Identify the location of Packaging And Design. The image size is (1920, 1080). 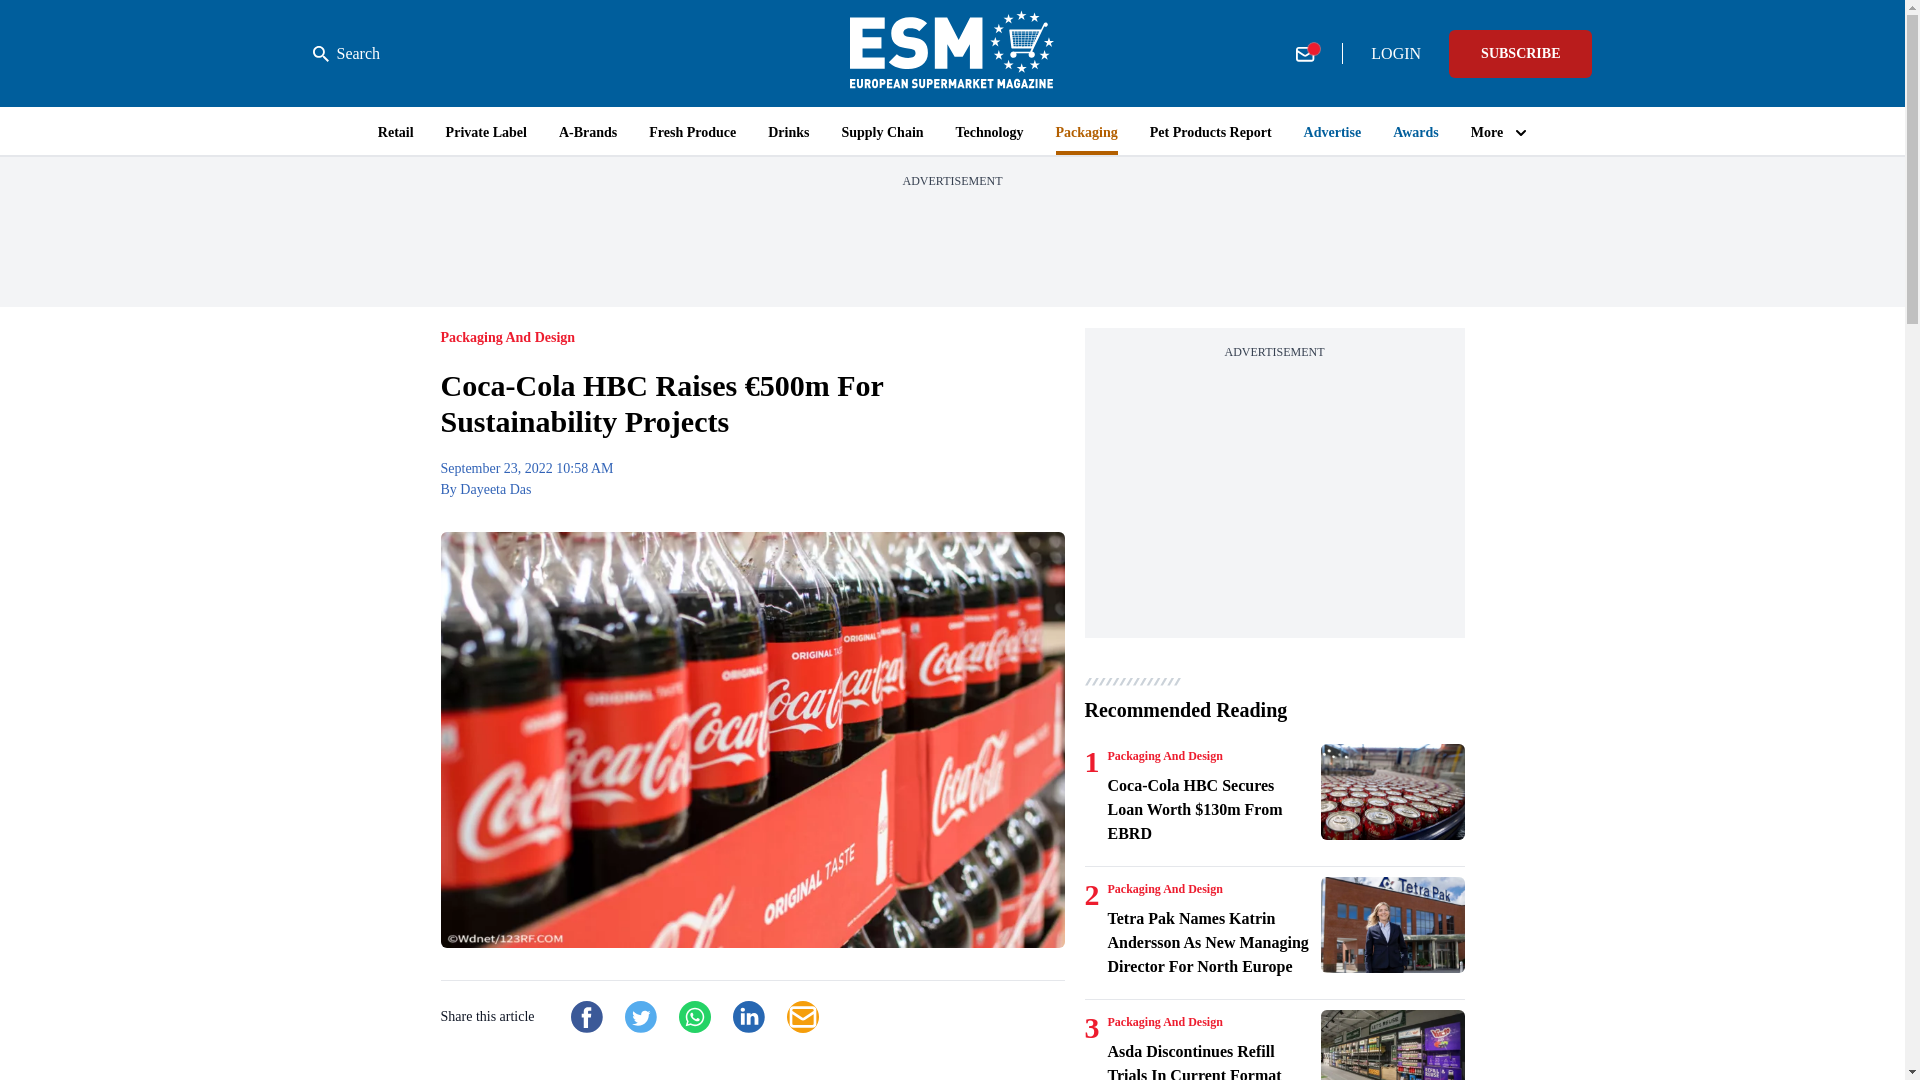
(1165, 889).